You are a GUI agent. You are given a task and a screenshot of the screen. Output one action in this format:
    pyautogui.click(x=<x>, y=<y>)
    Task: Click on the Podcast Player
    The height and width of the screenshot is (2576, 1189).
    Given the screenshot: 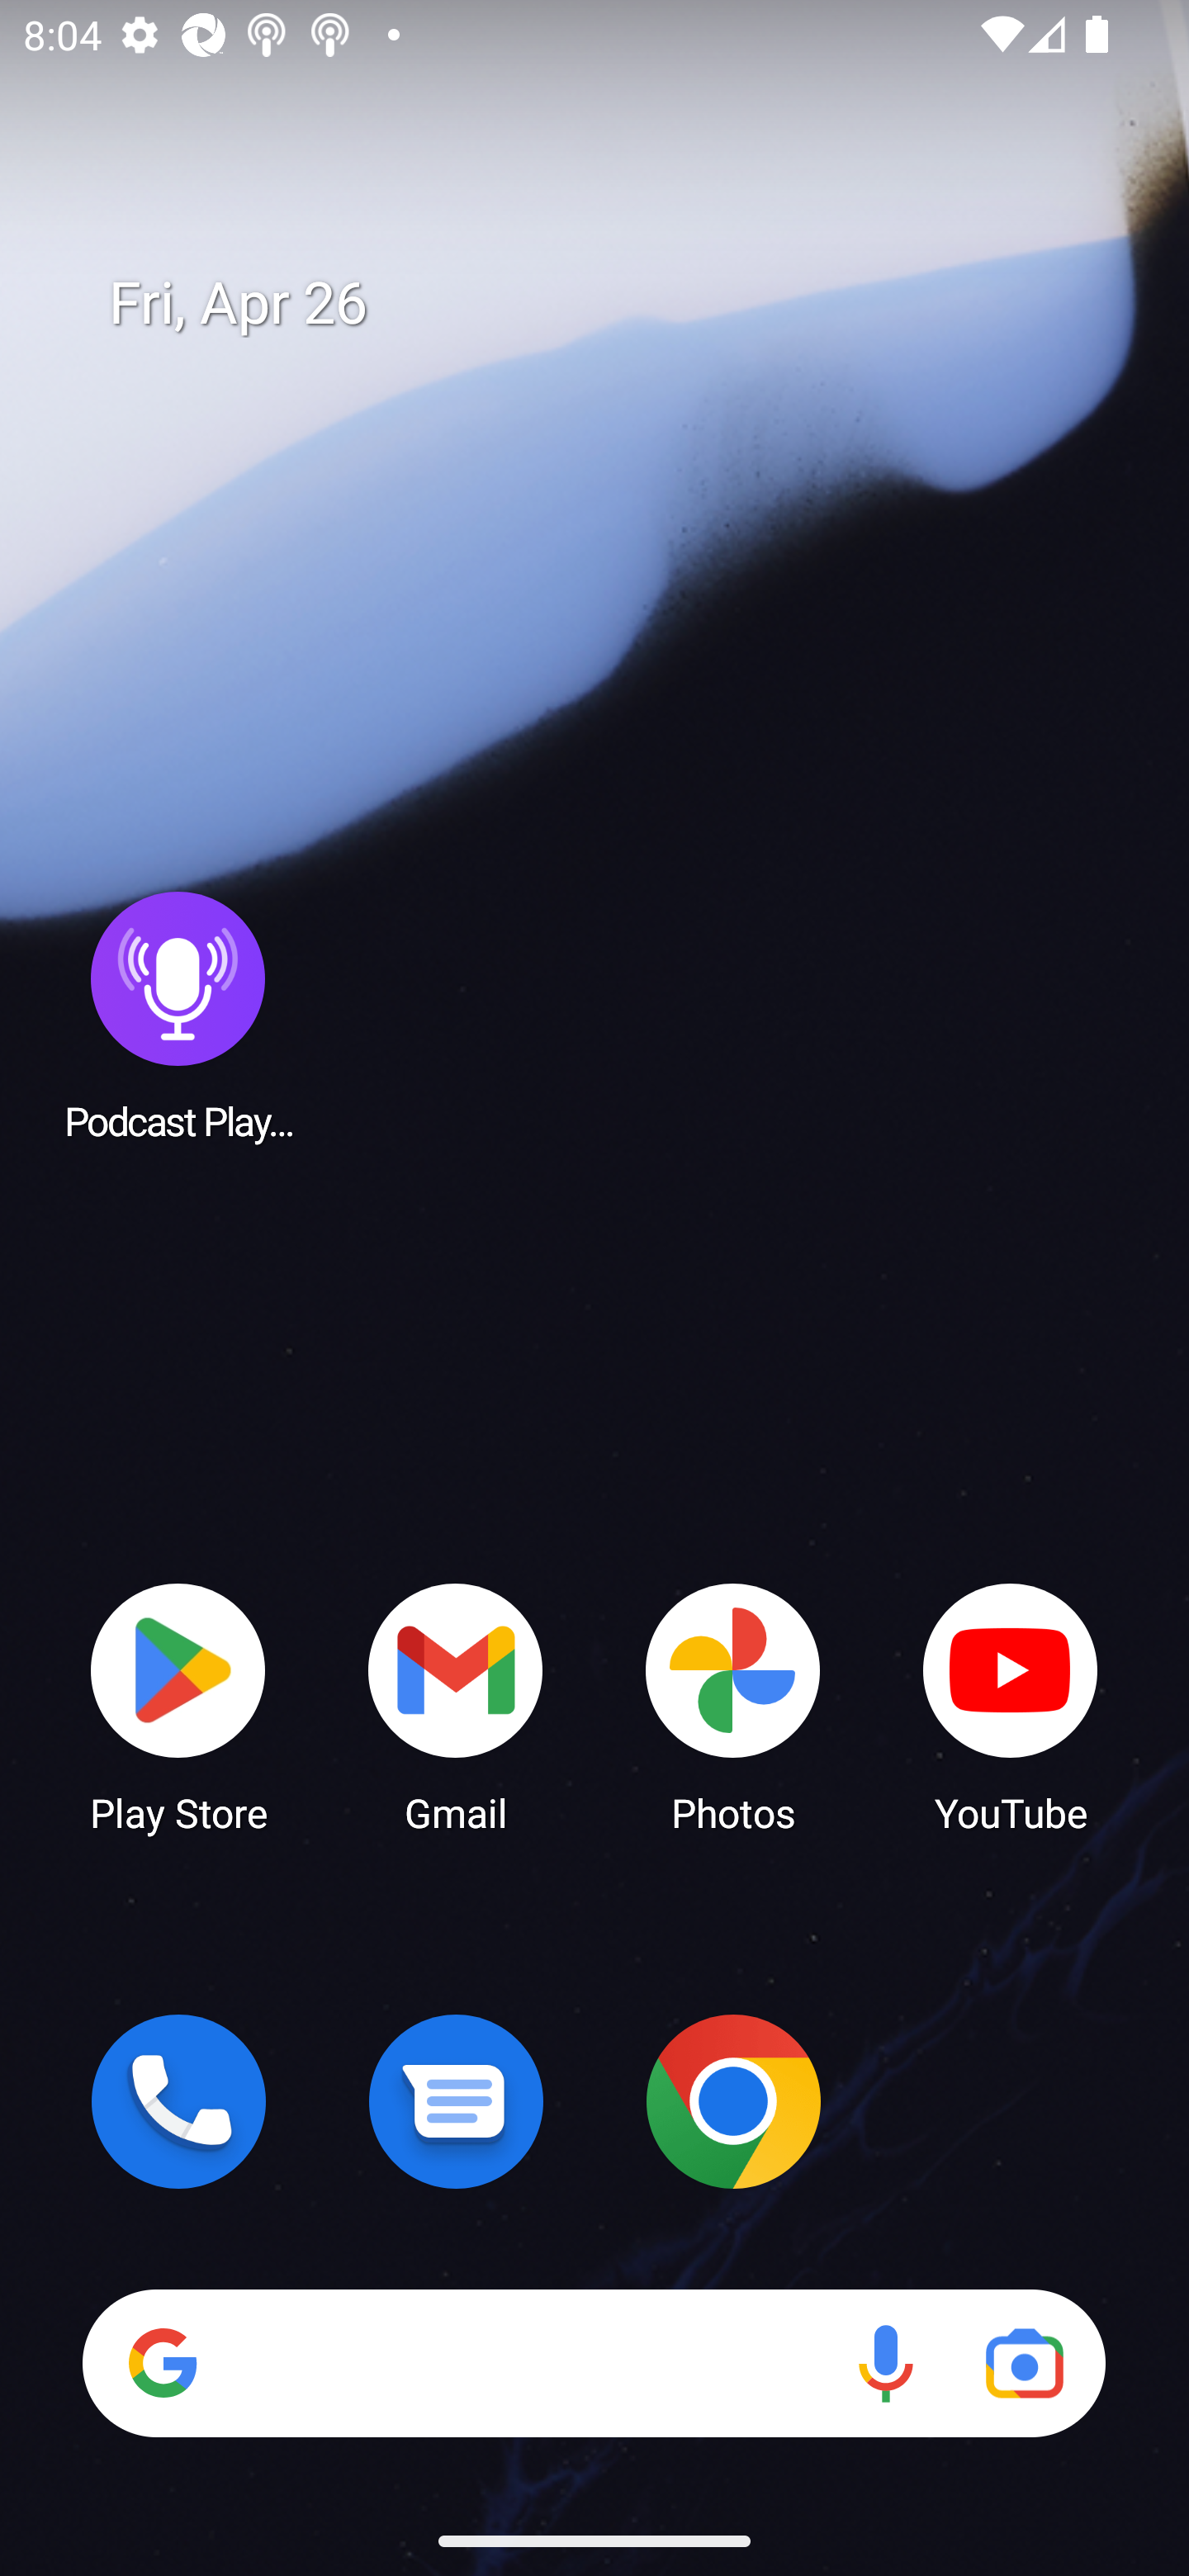 What is the action you would take?
    pyautogui.click(x=178, y=1015)
    